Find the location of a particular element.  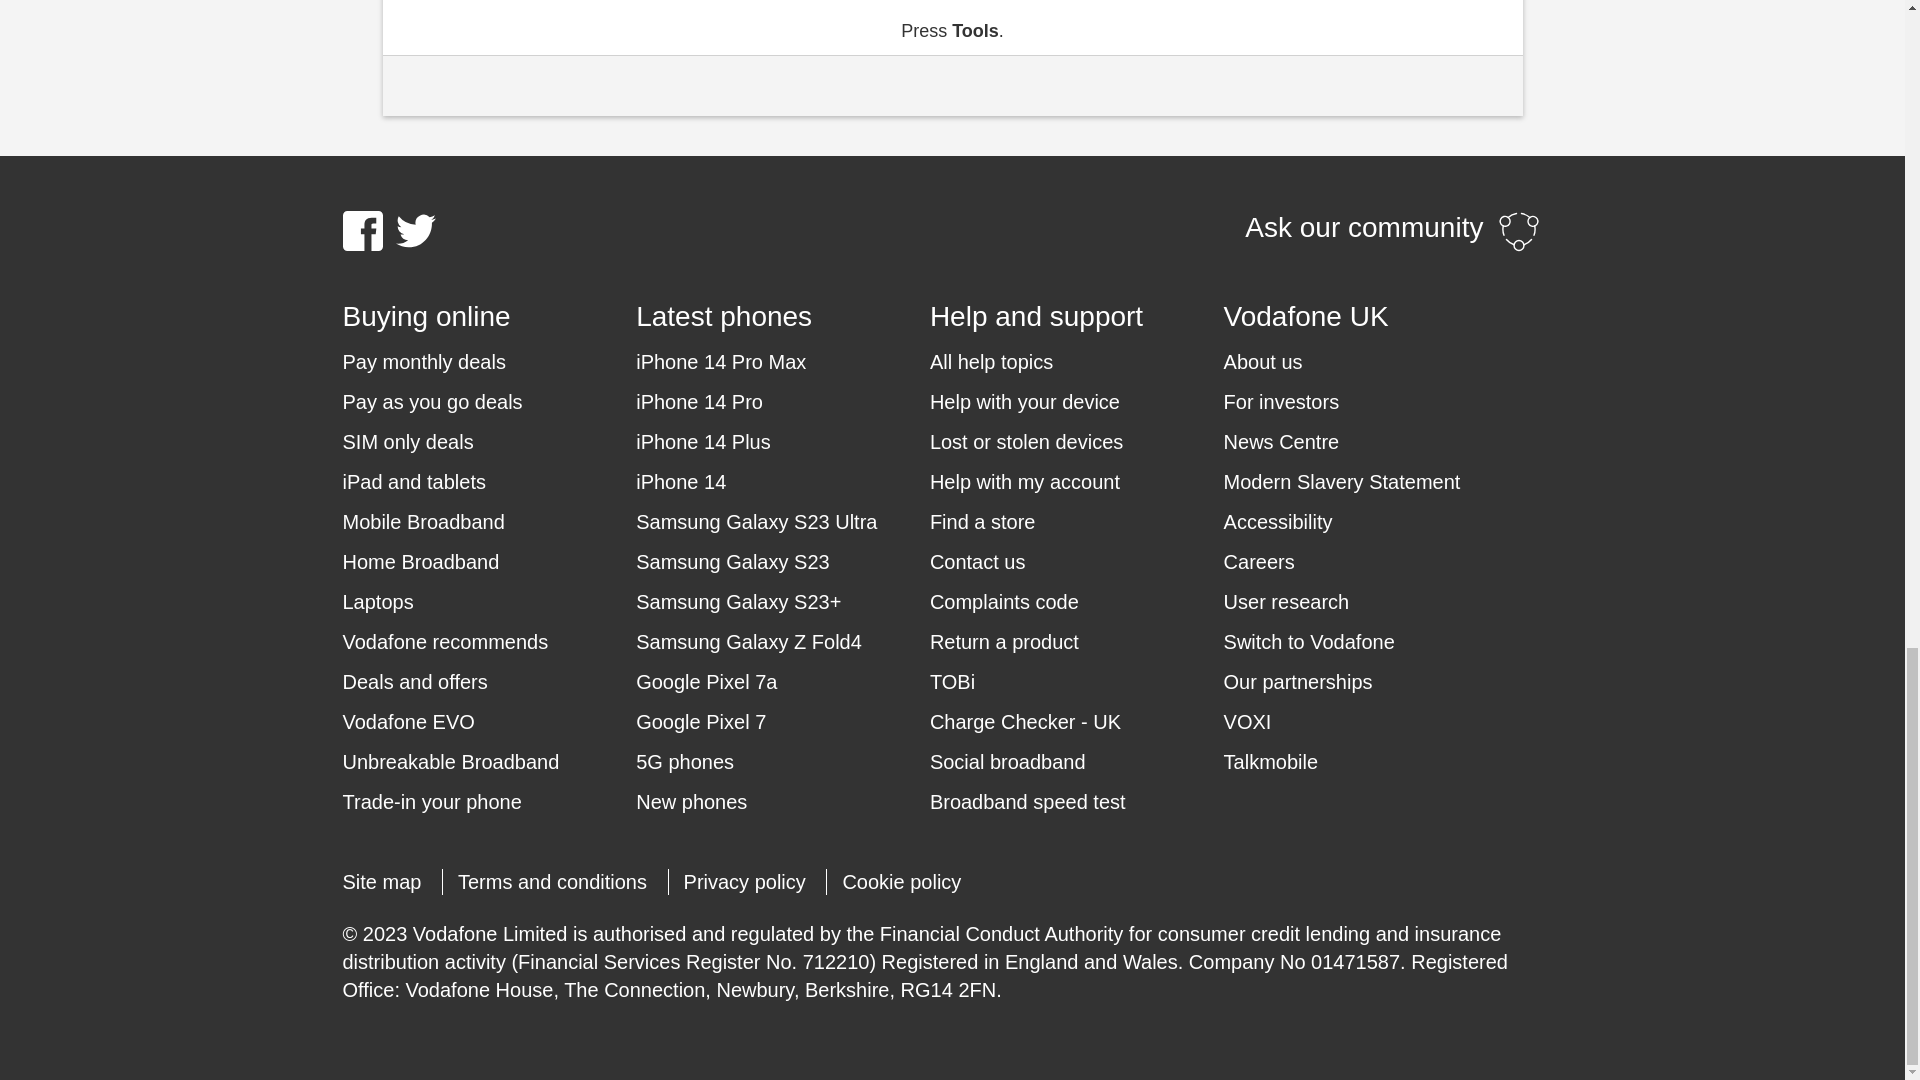

SIM only deals is located at coordinates (406, 441).